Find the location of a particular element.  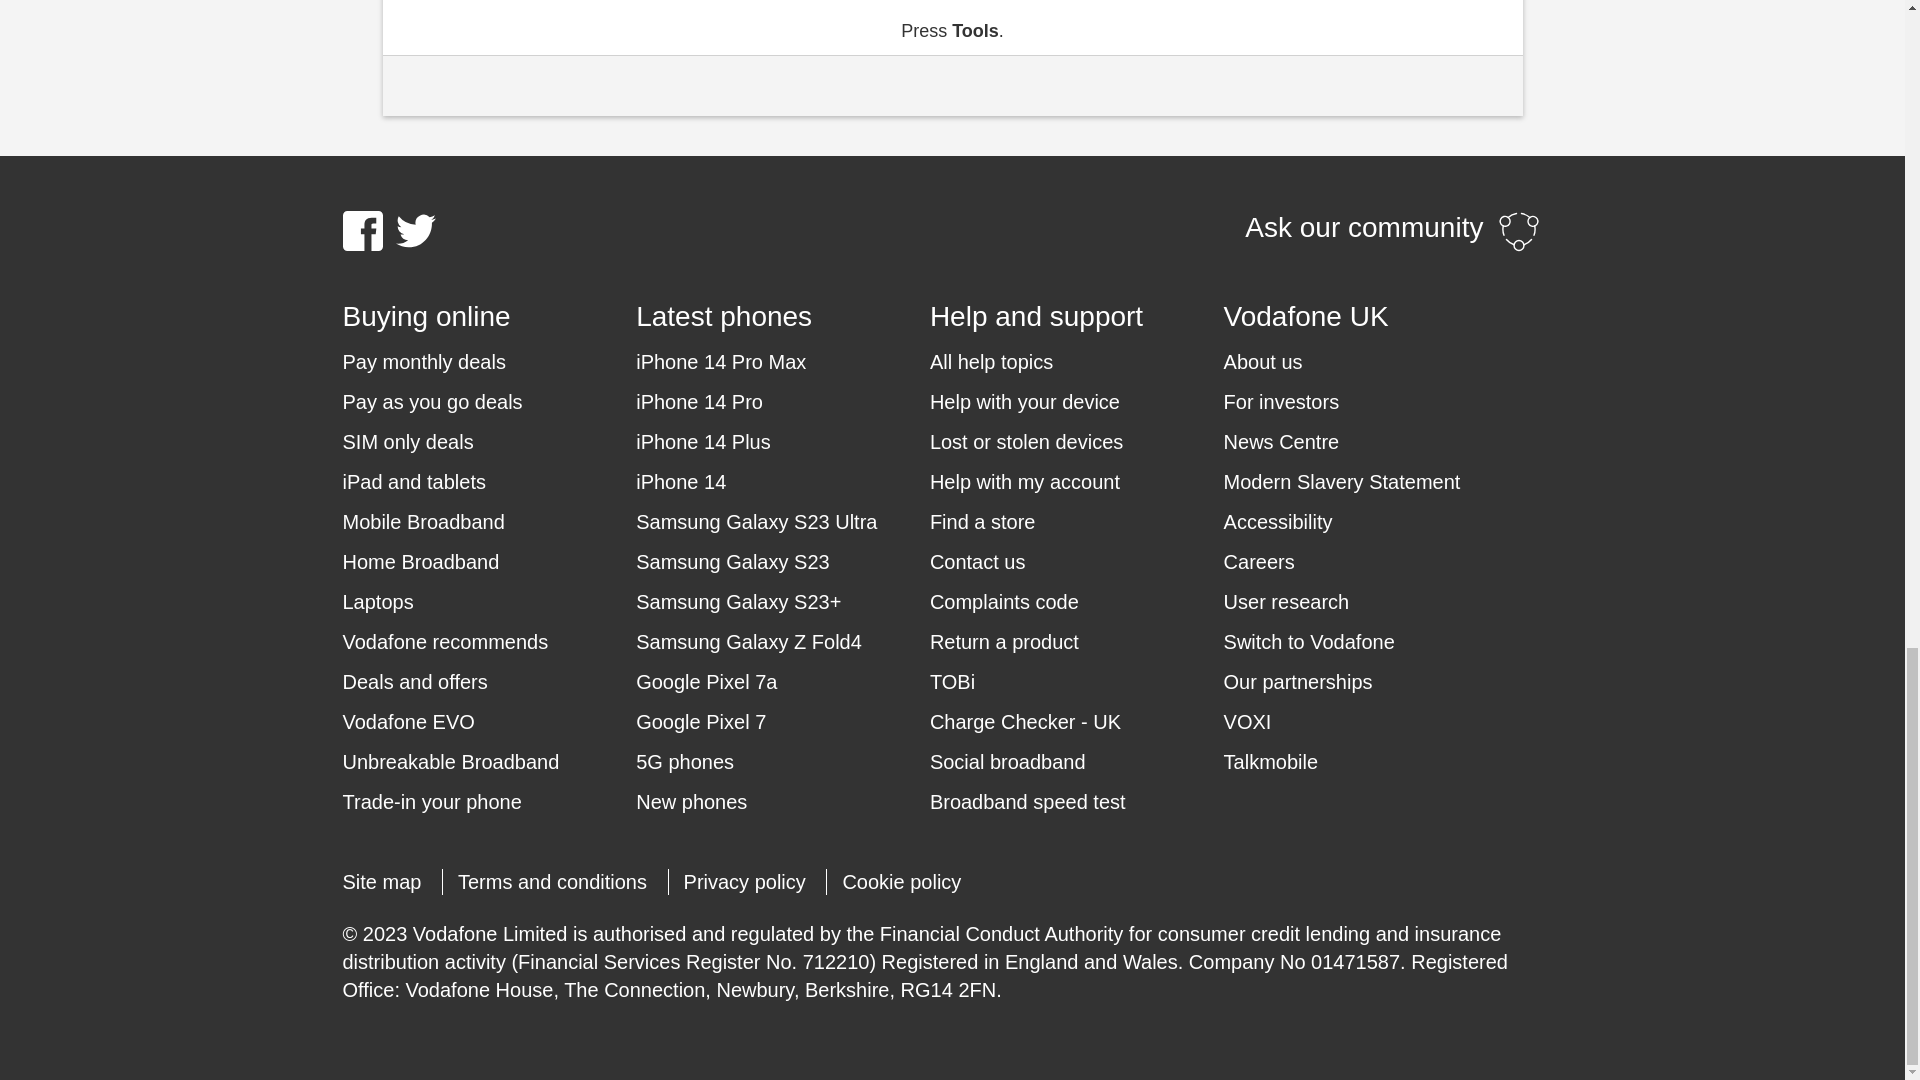

SIM only deals is located at coordinates (406, 441).